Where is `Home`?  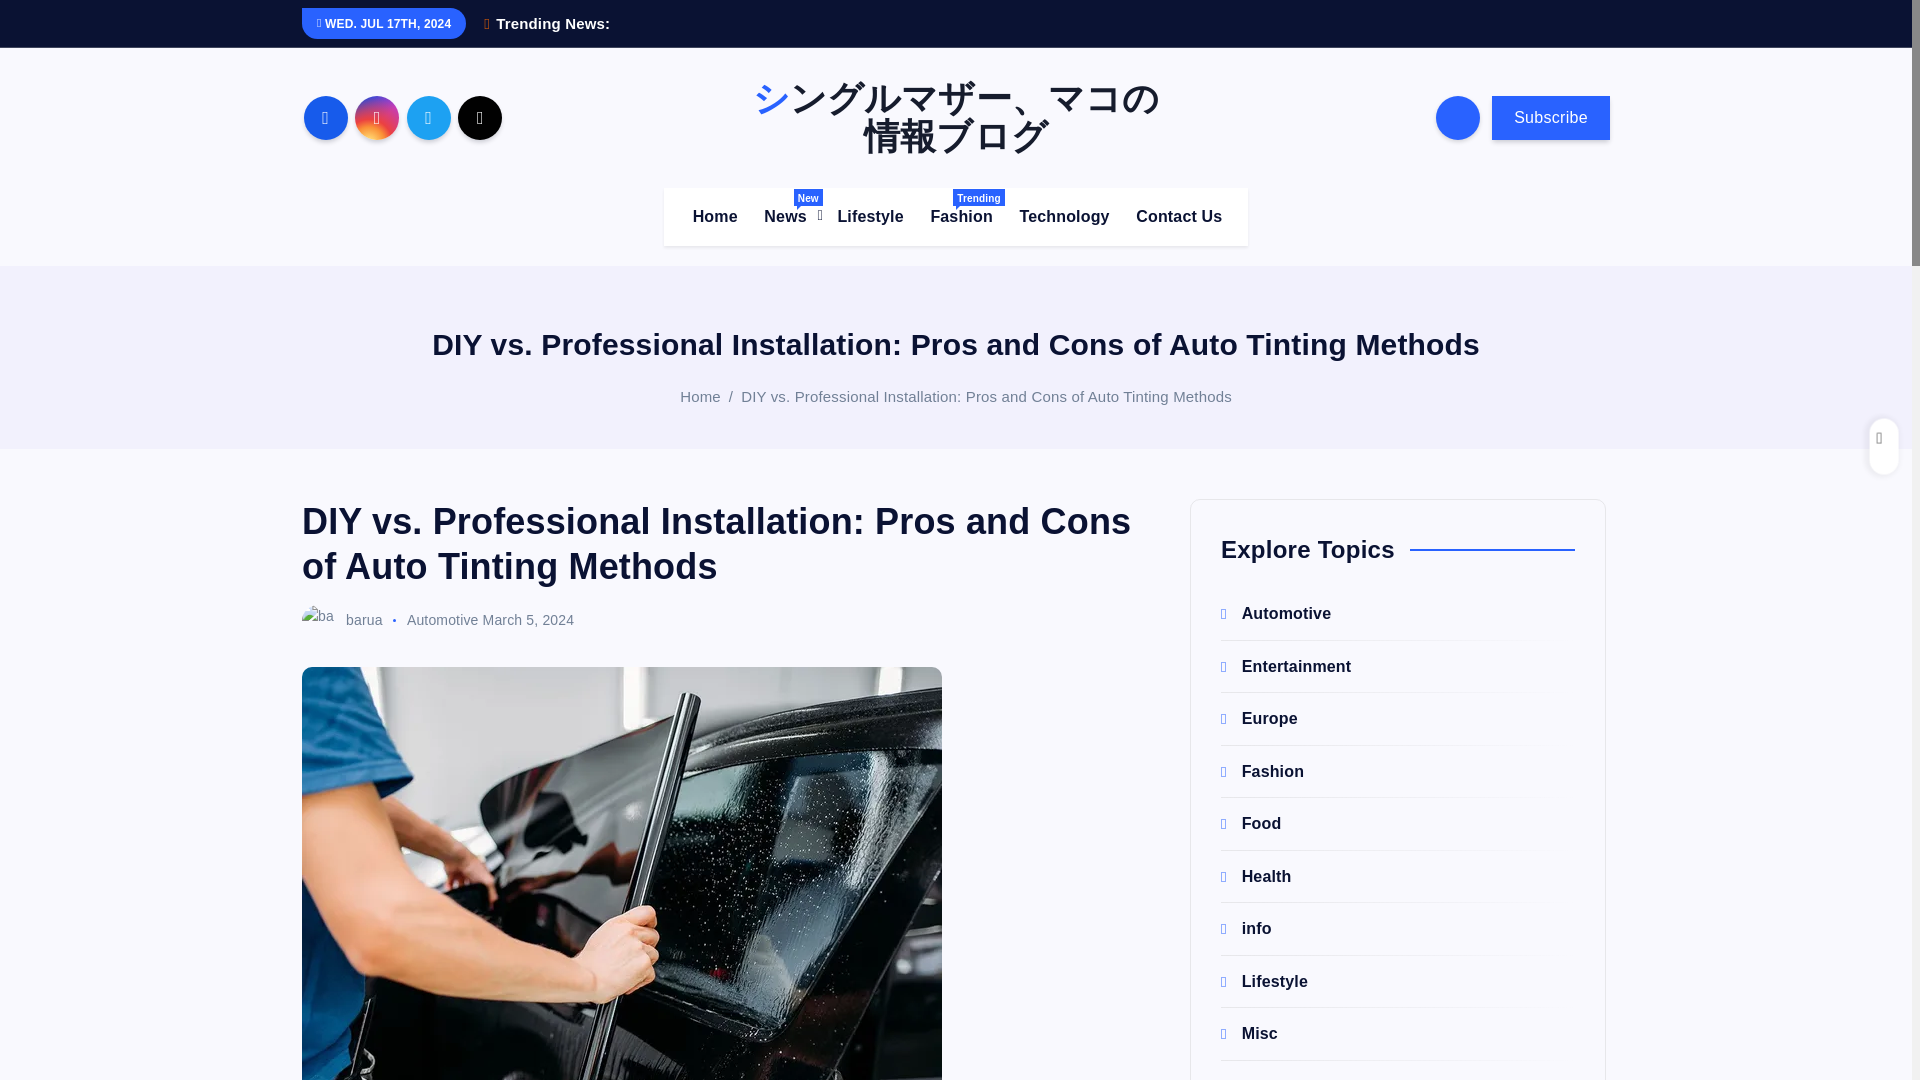
Home is located at coordinates (716, 216).